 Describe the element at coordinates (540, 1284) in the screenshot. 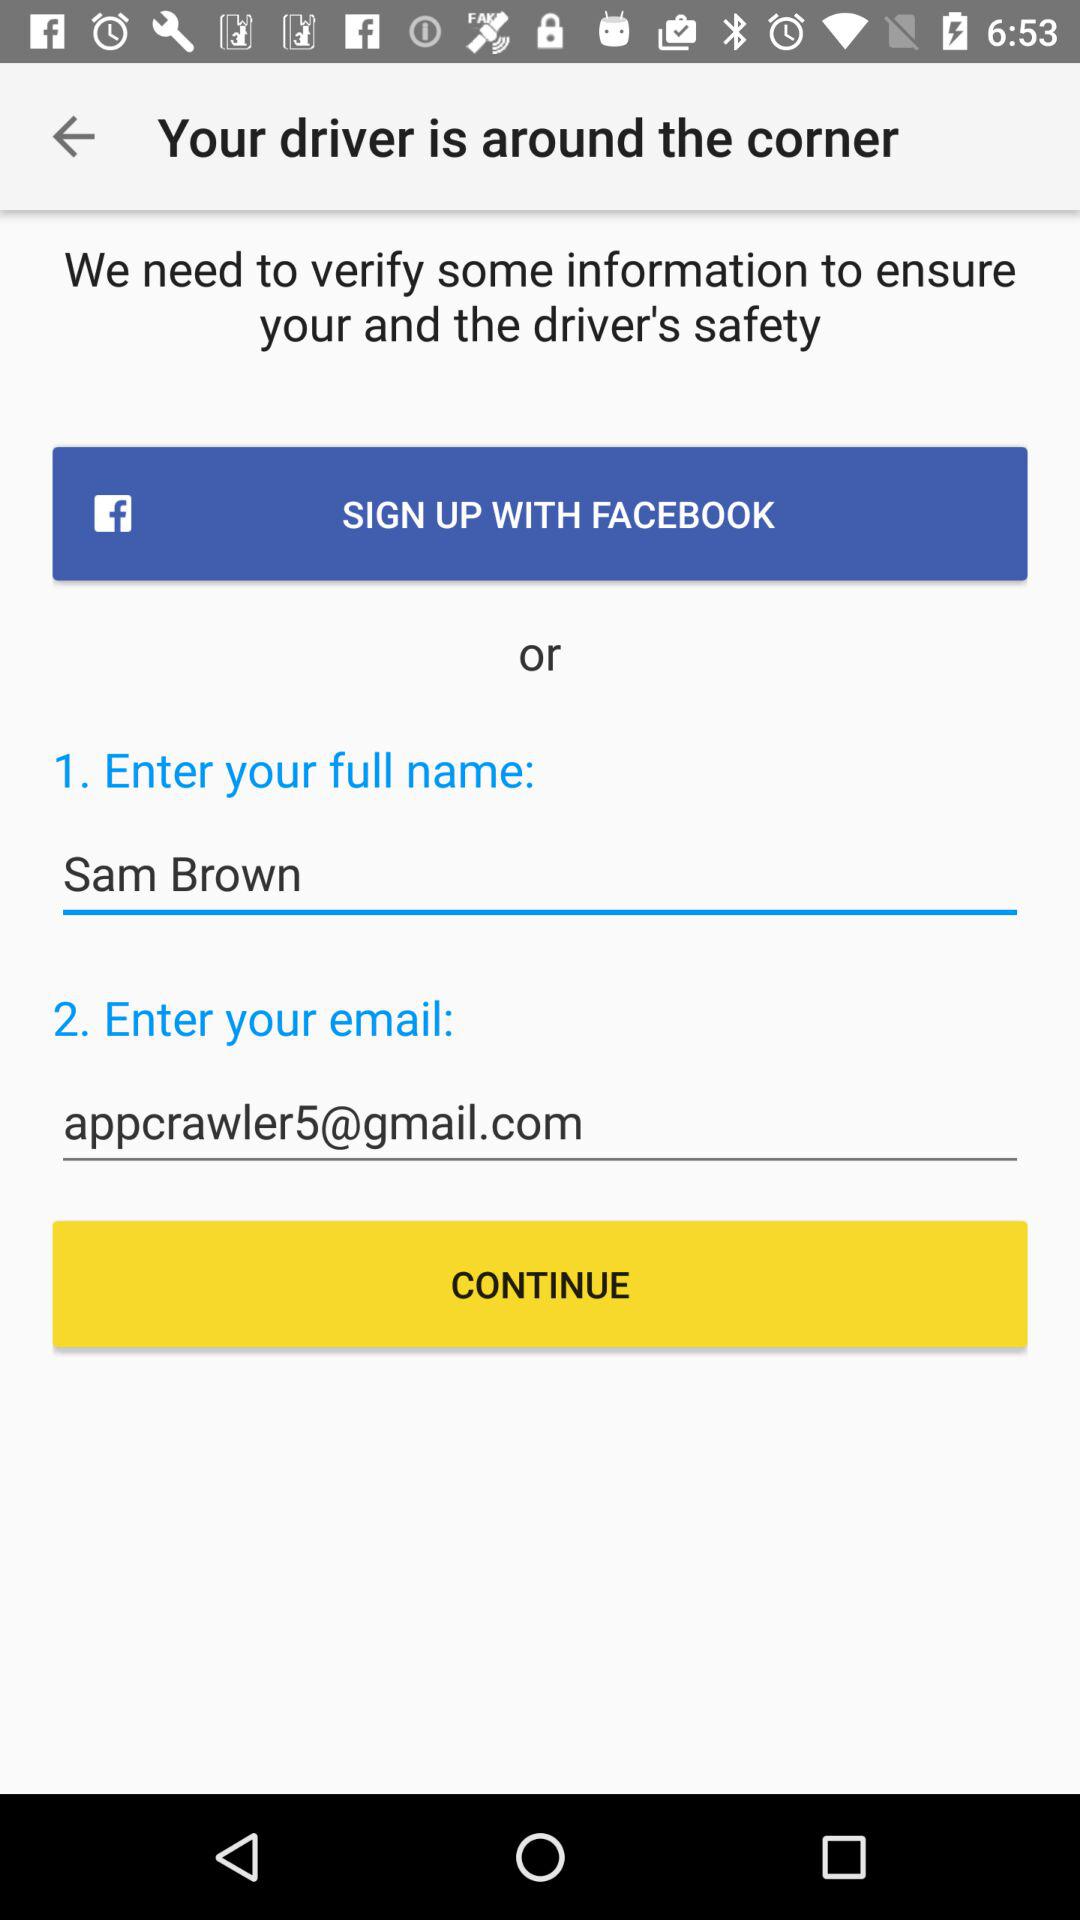

I see `press continue item` at that location.